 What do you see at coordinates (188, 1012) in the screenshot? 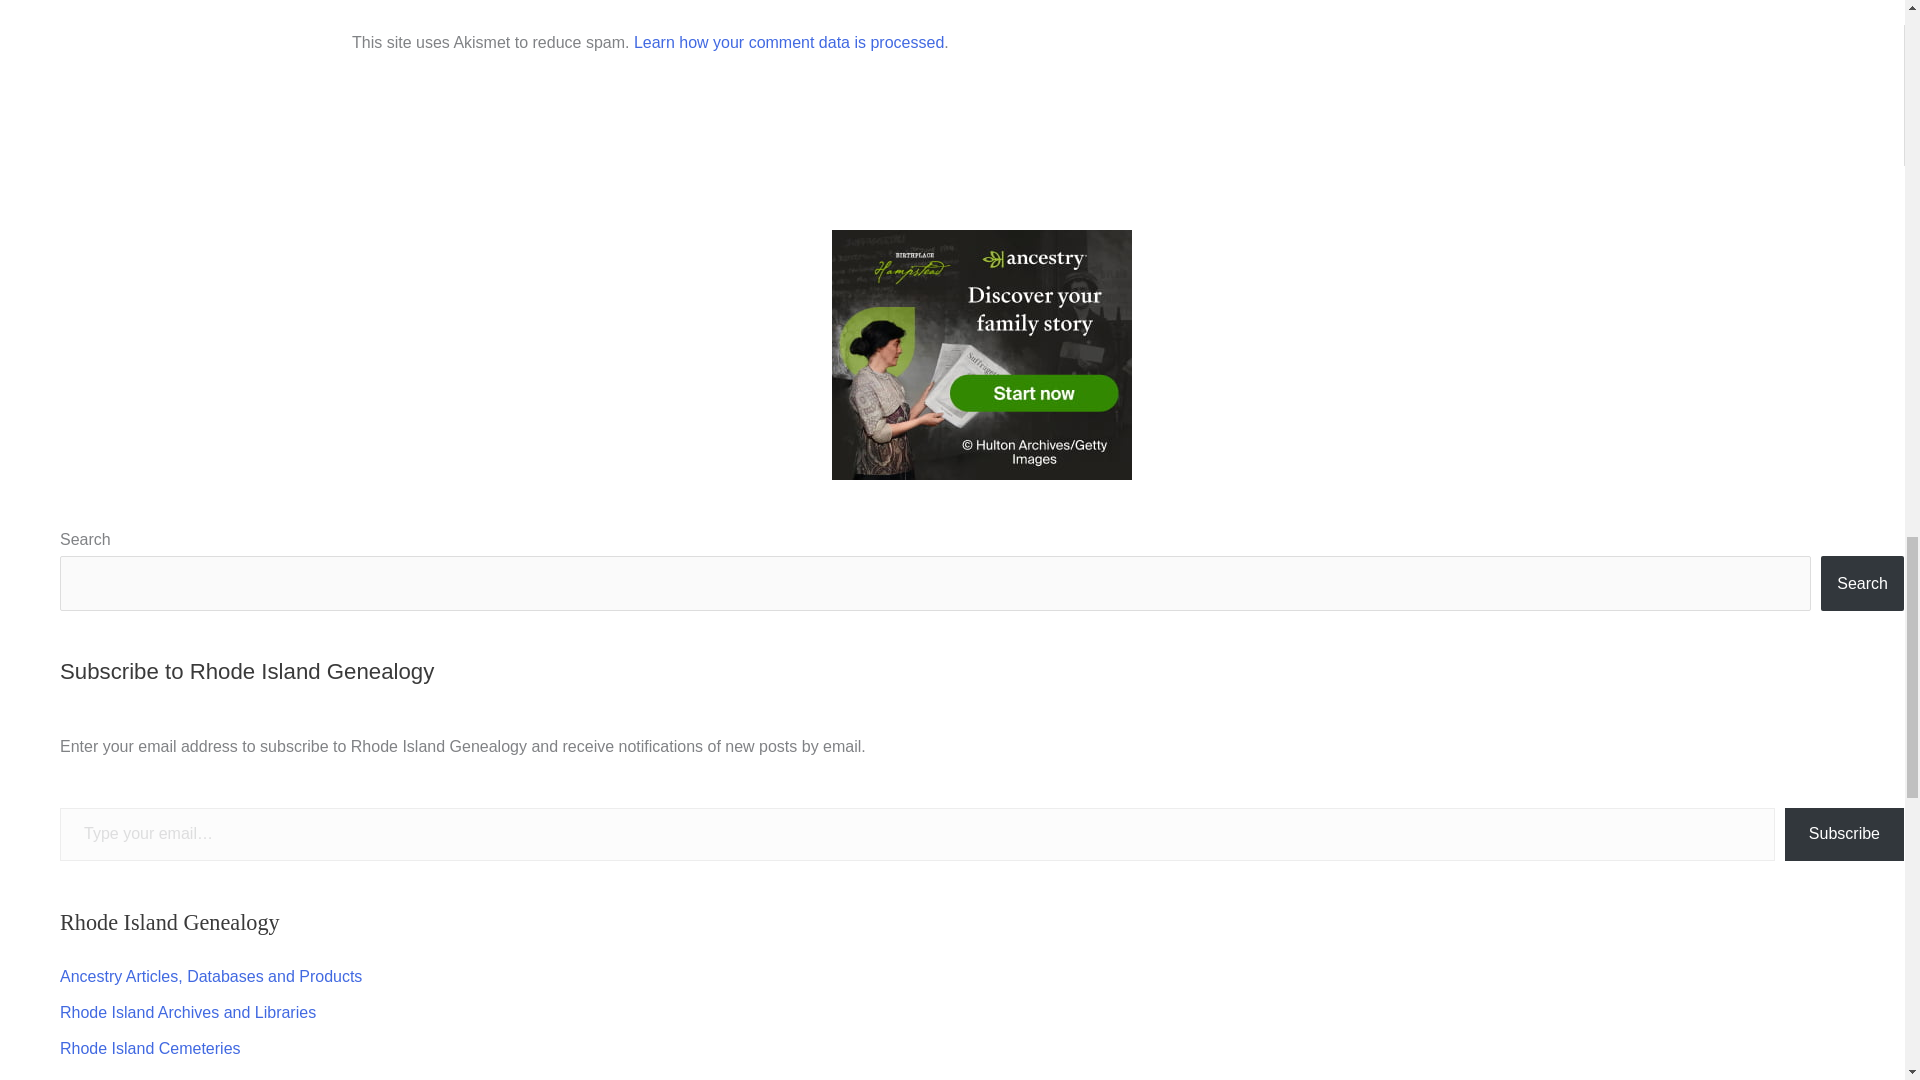
I see `Rhode Island Archives and Libraries` at bounding box center [188, 1012].